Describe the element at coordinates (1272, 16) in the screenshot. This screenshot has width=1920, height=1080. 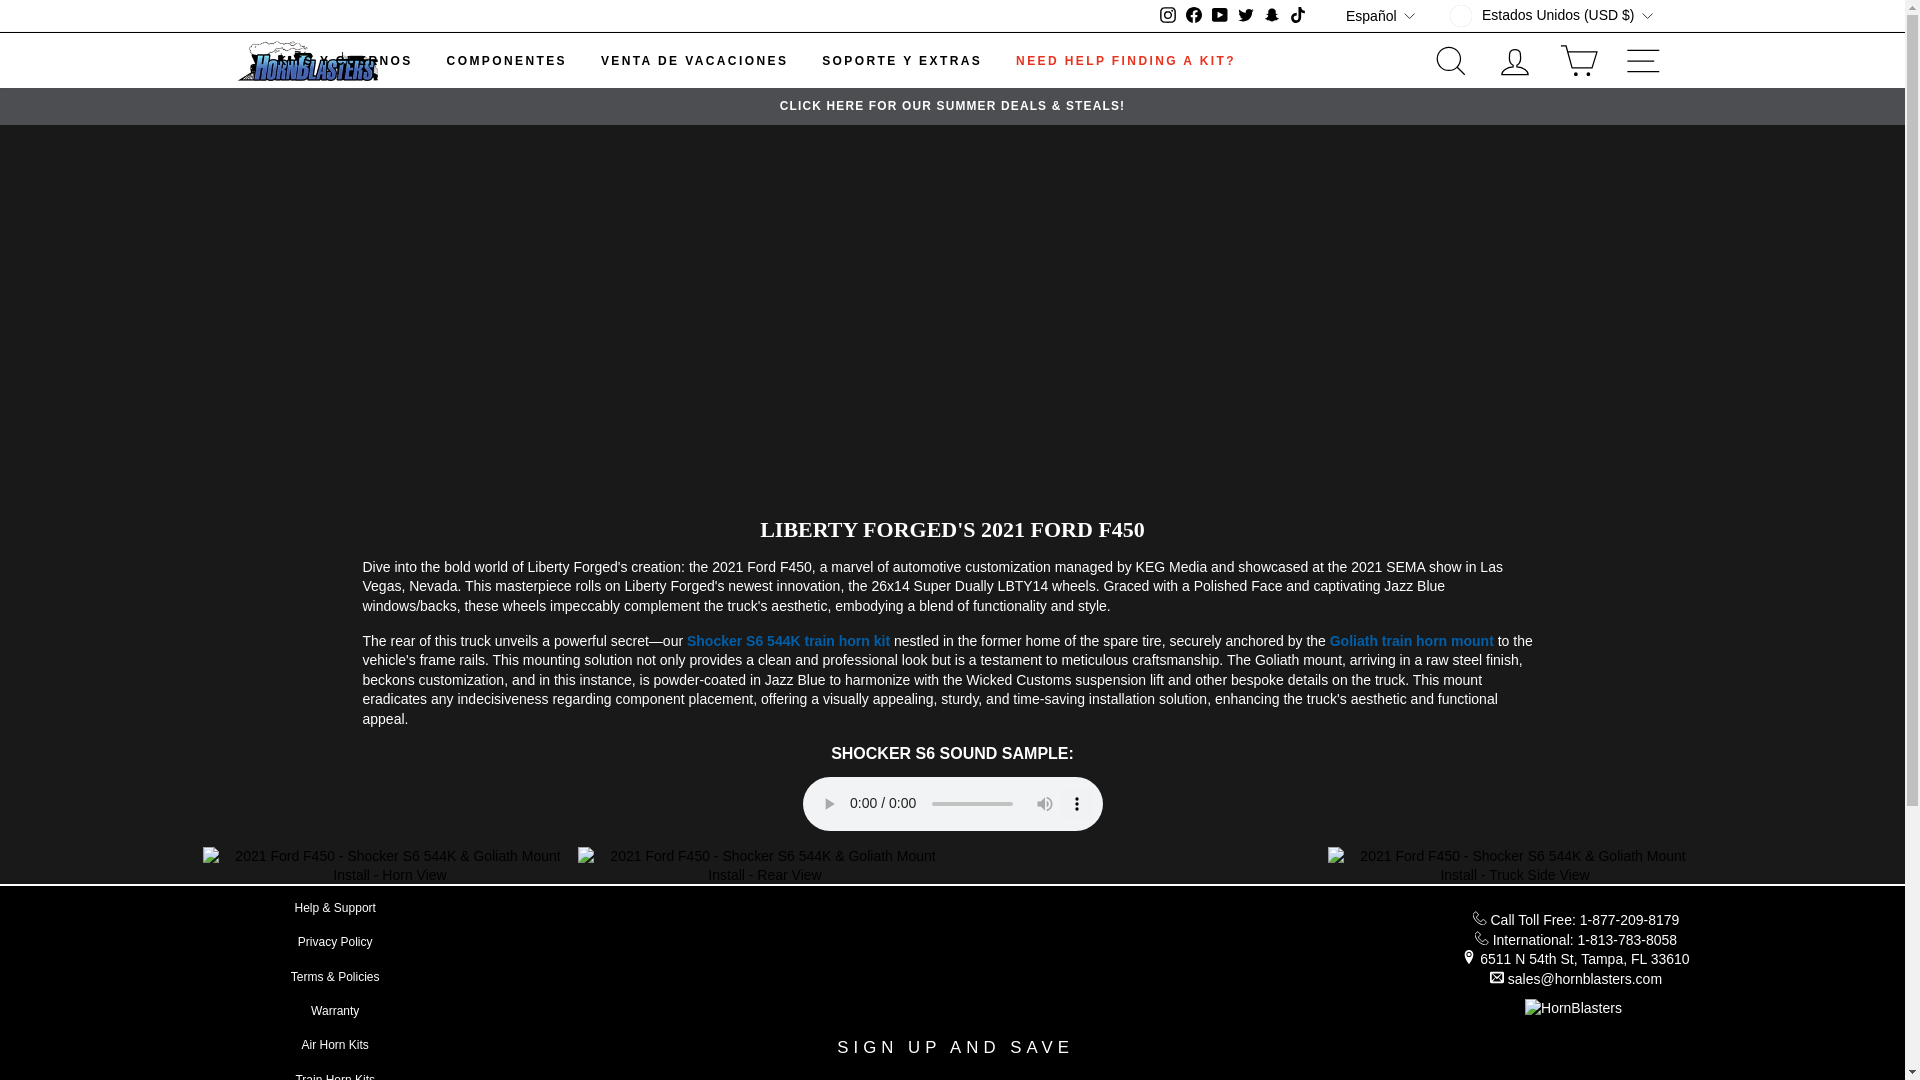
I see `HornBlasters en Snapchat` at that location.